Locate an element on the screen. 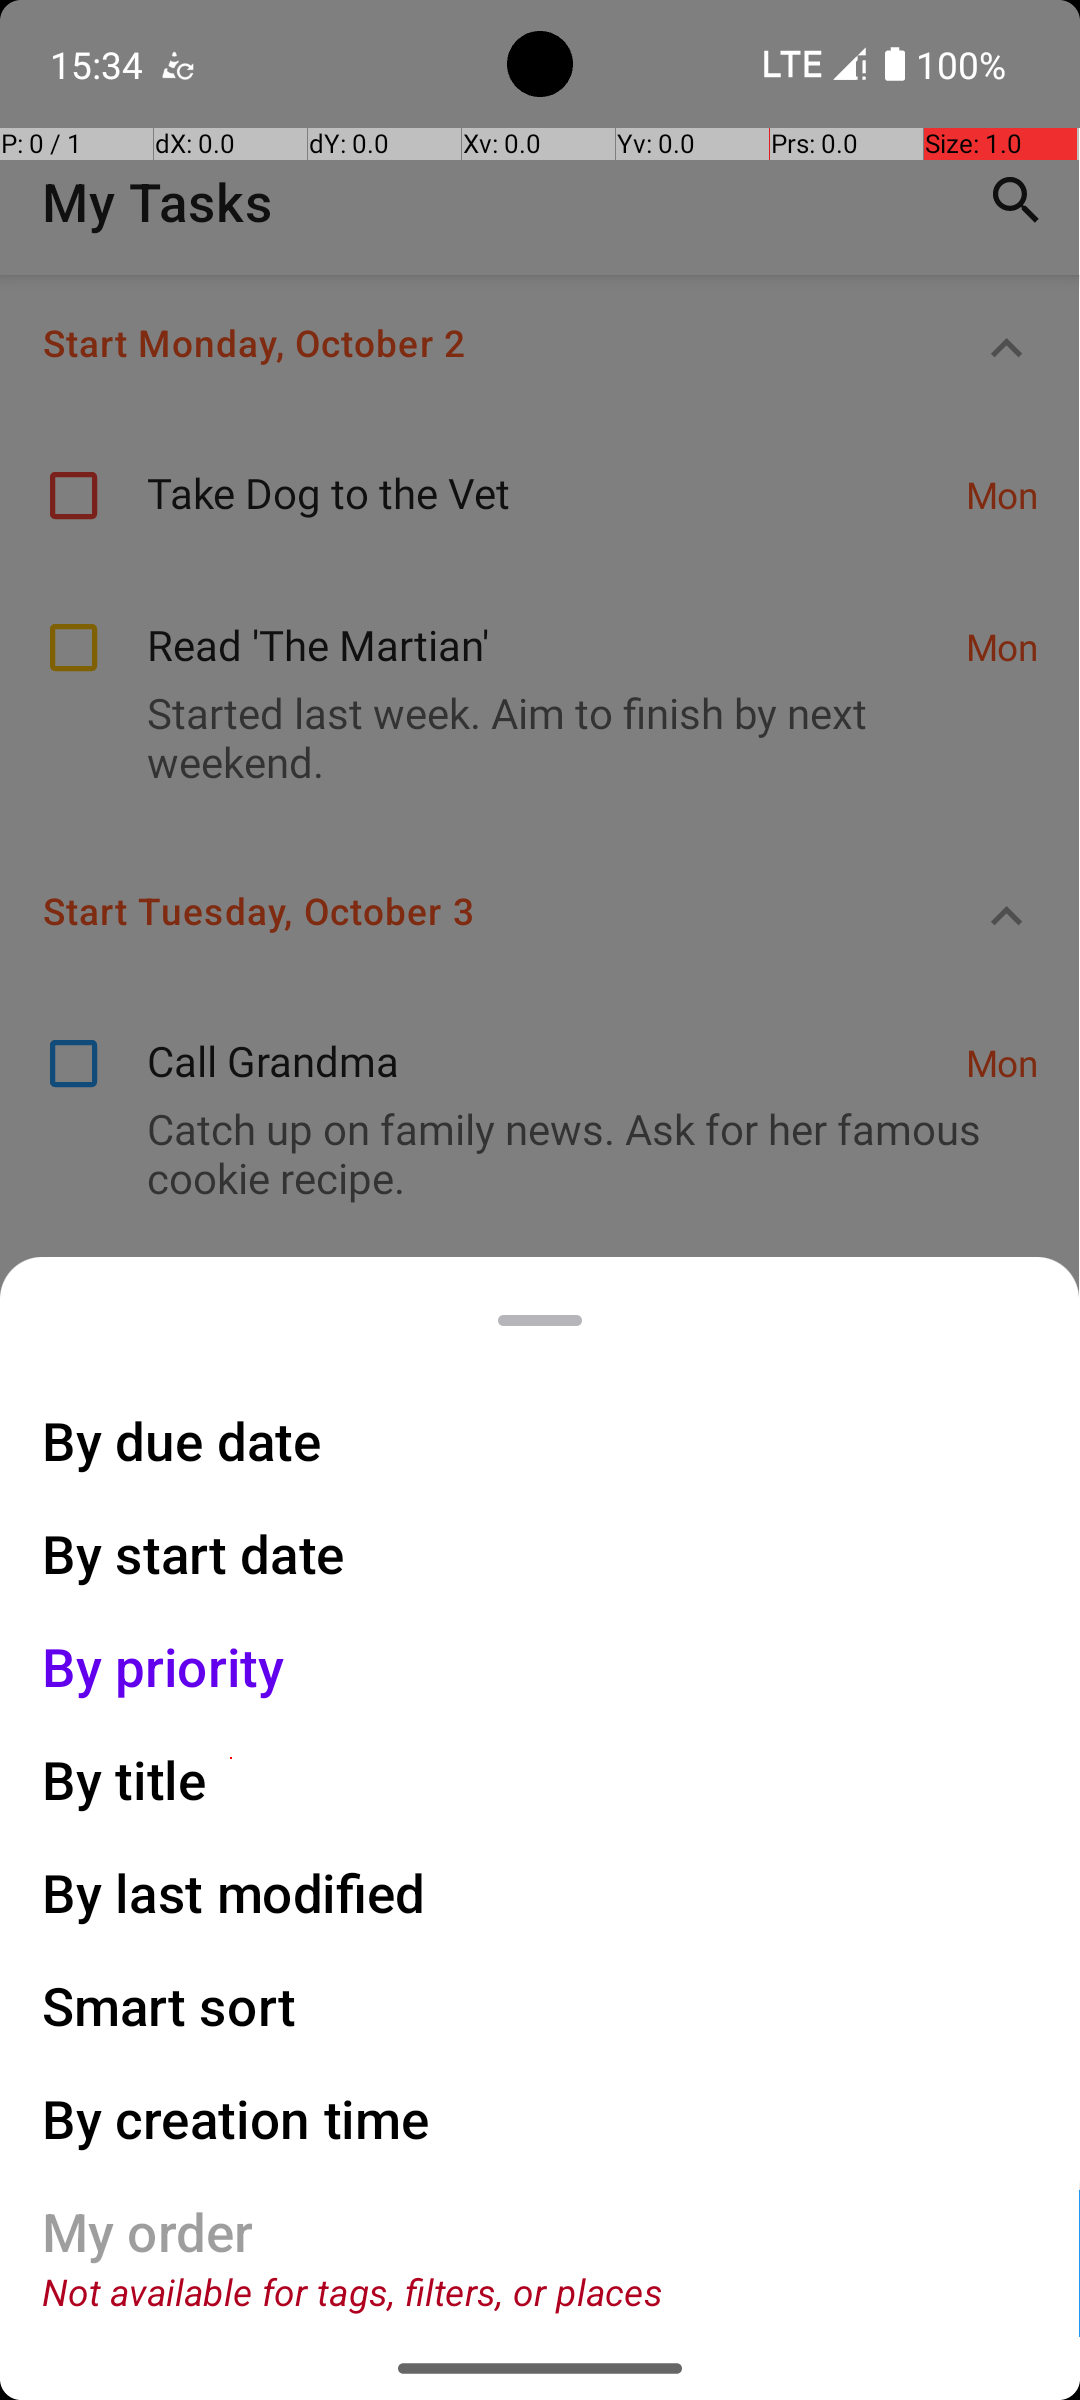  By title is located at coordinates (125, 1780).